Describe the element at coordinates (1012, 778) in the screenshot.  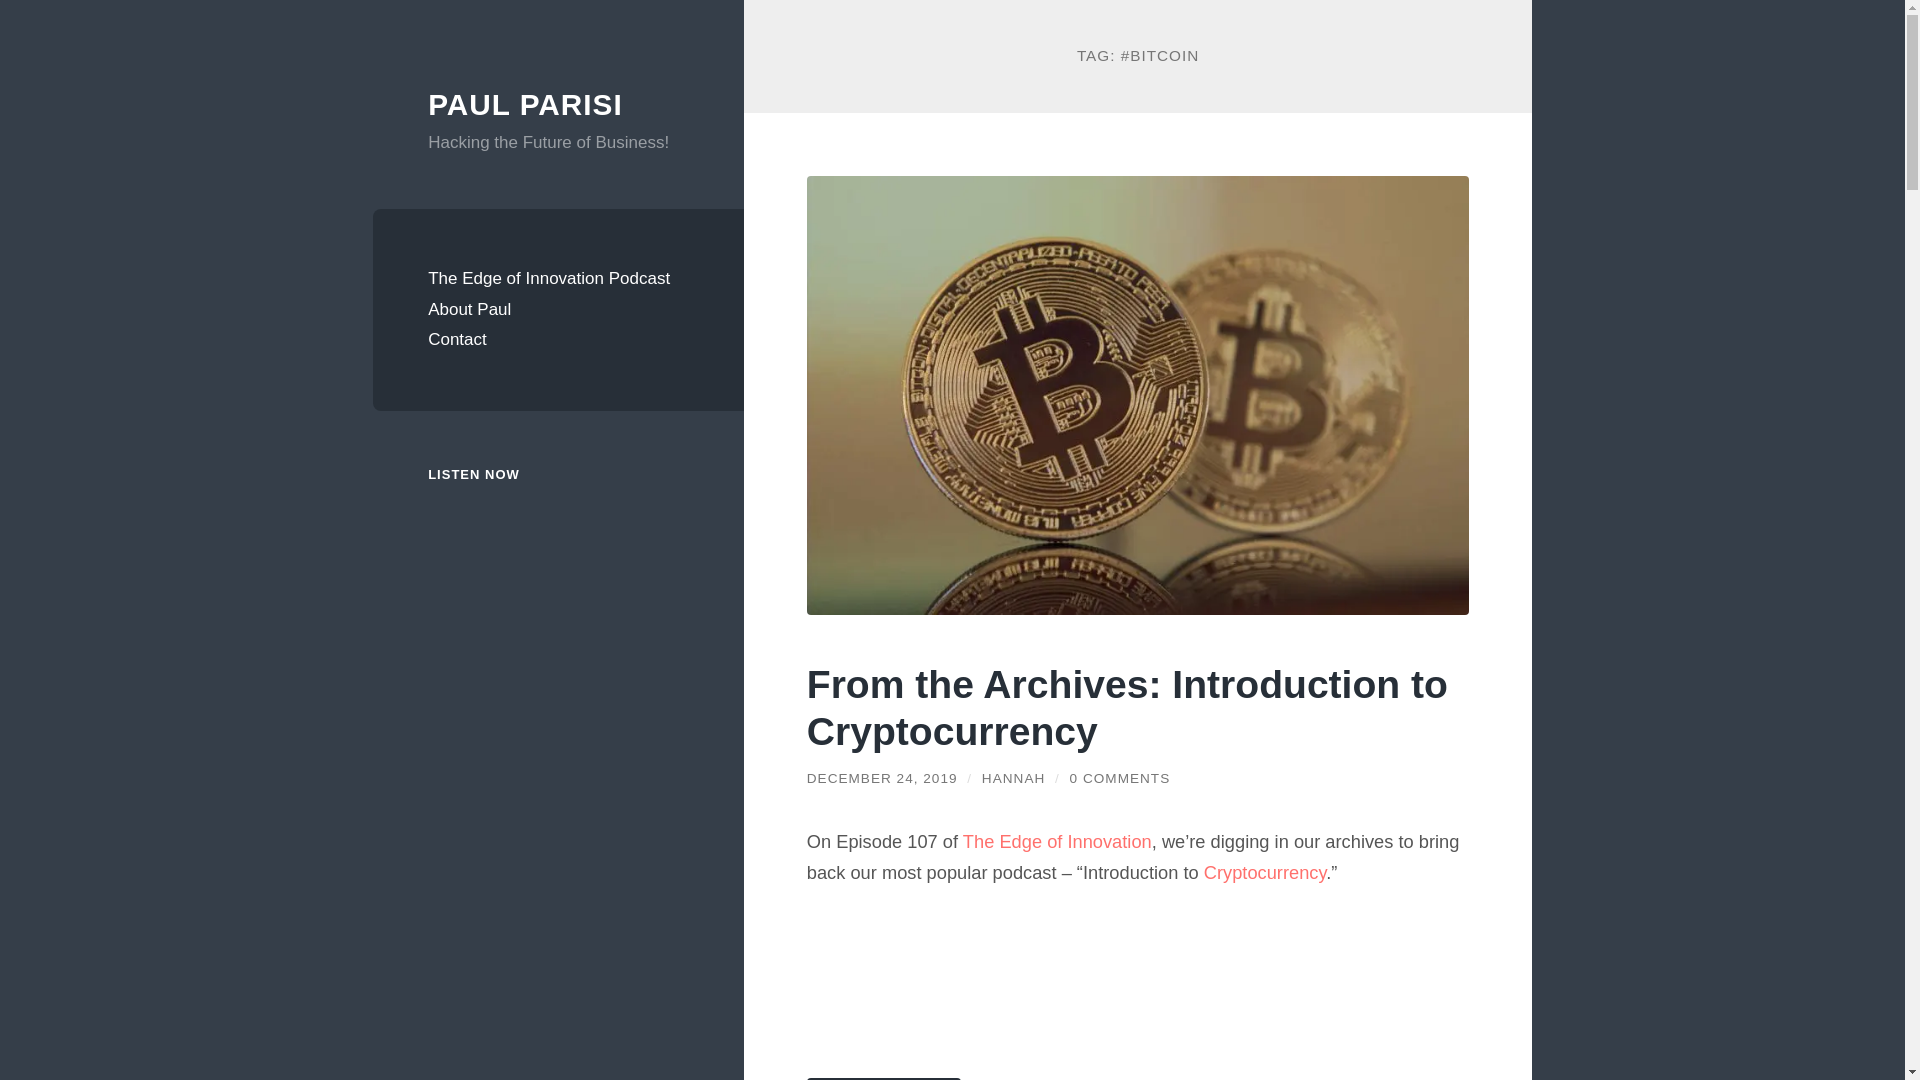
I see `HANNAH` at that location.